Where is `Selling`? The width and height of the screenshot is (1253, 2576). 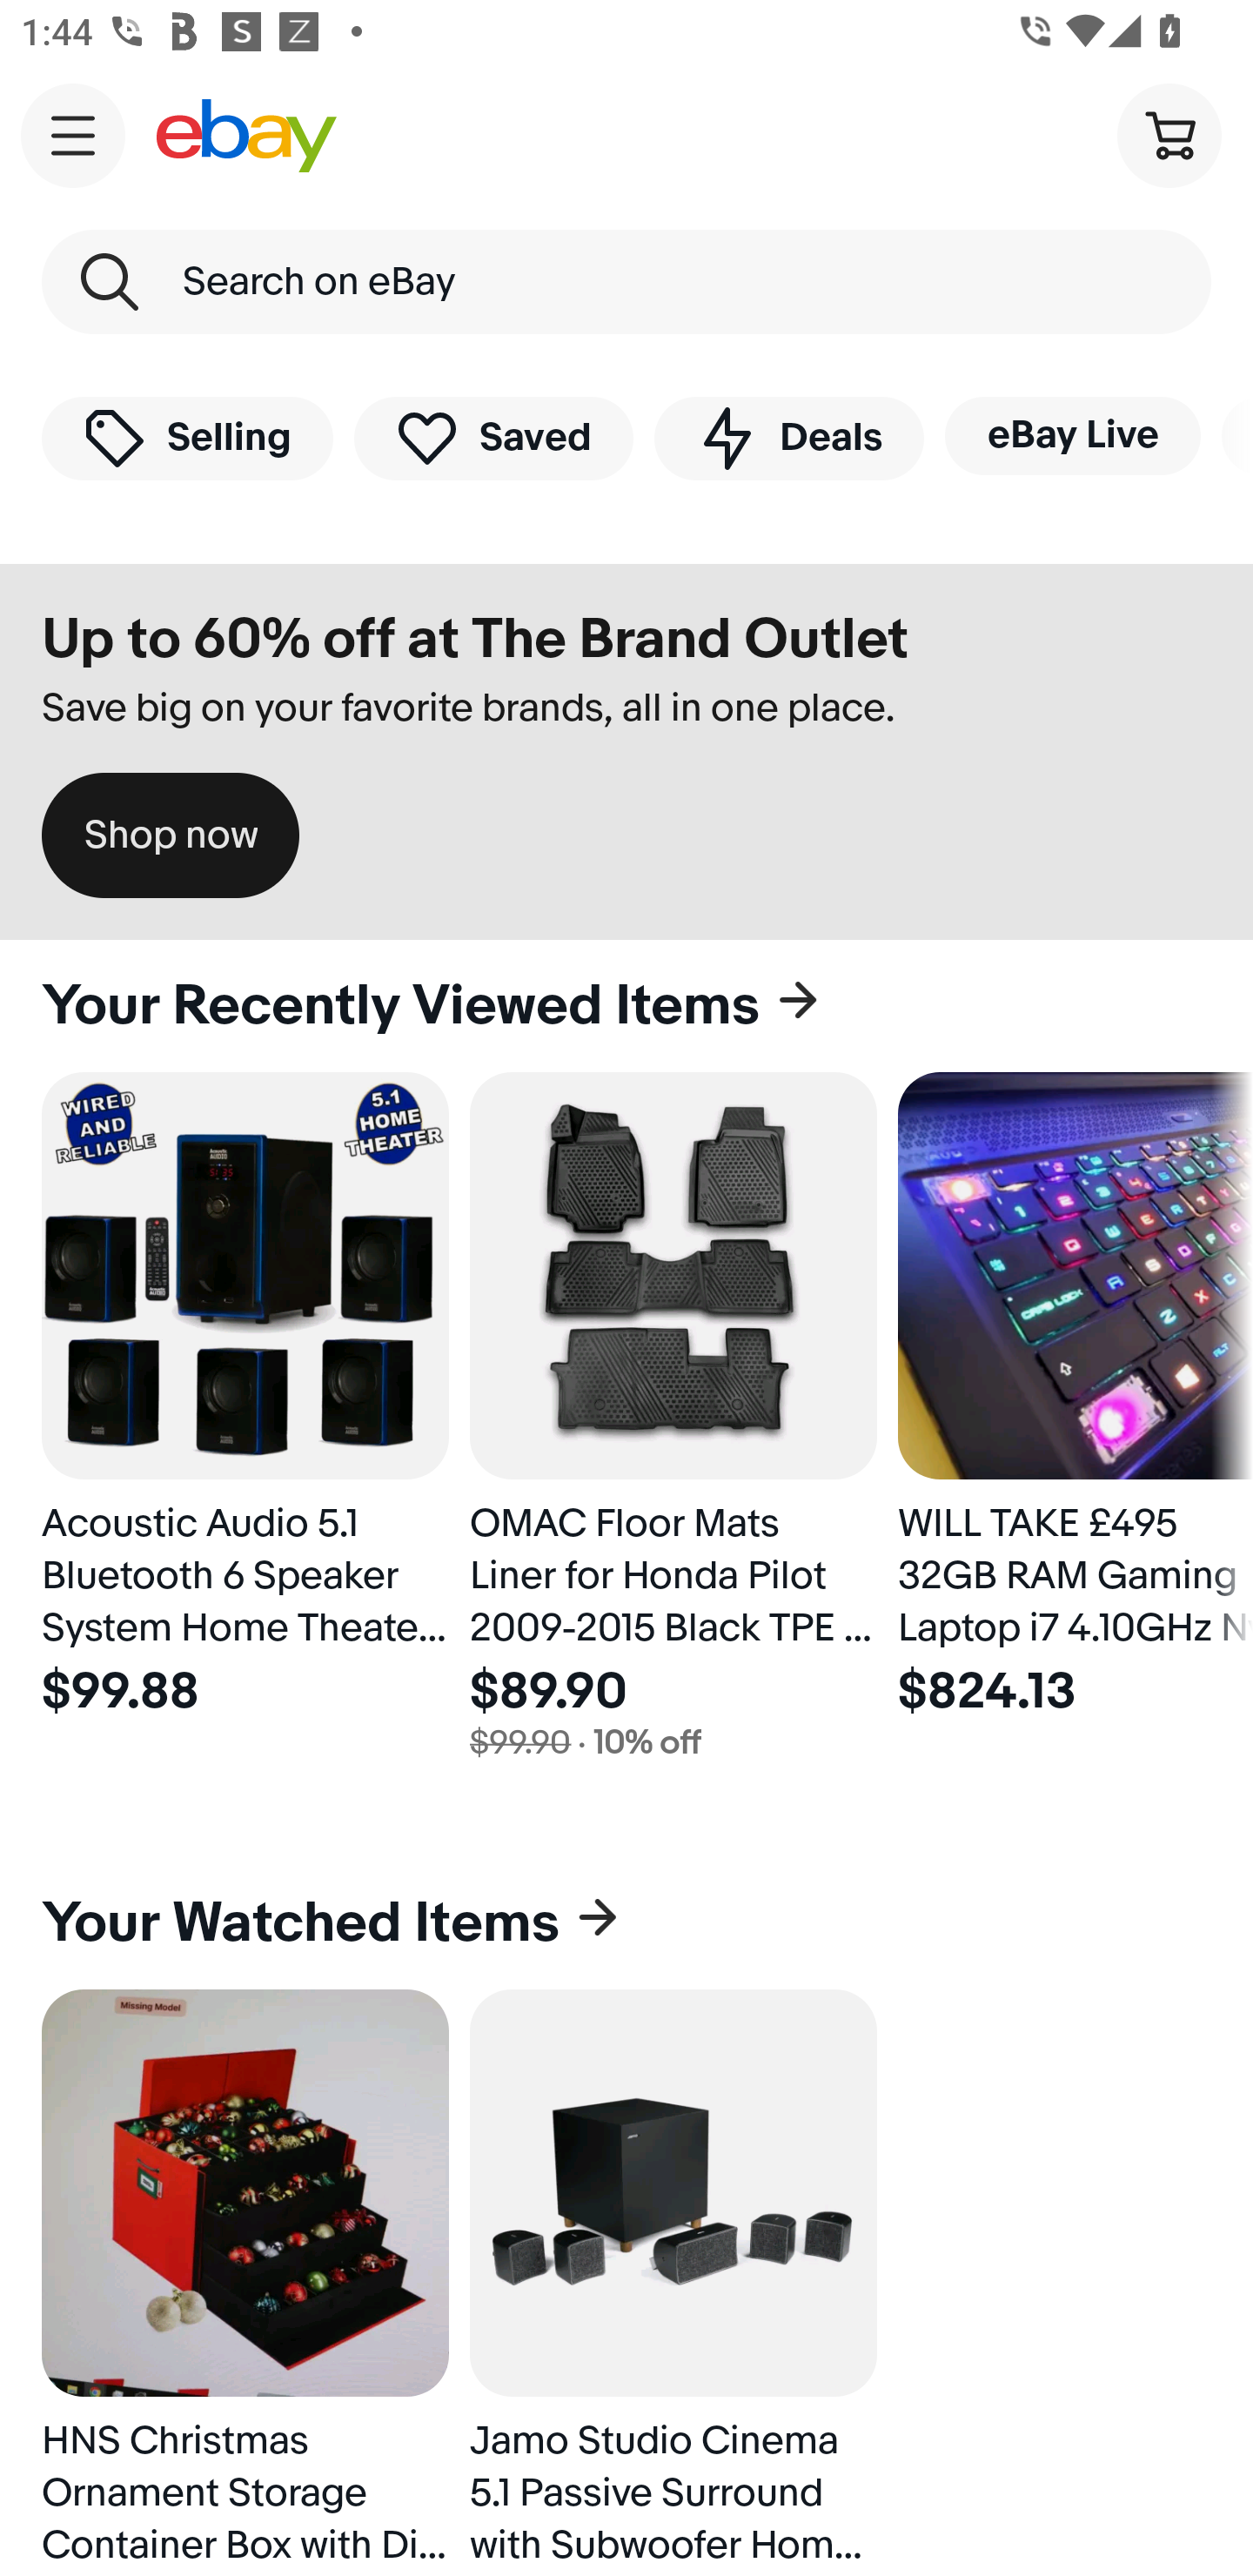
Selling is located at coordinates (187, 437).